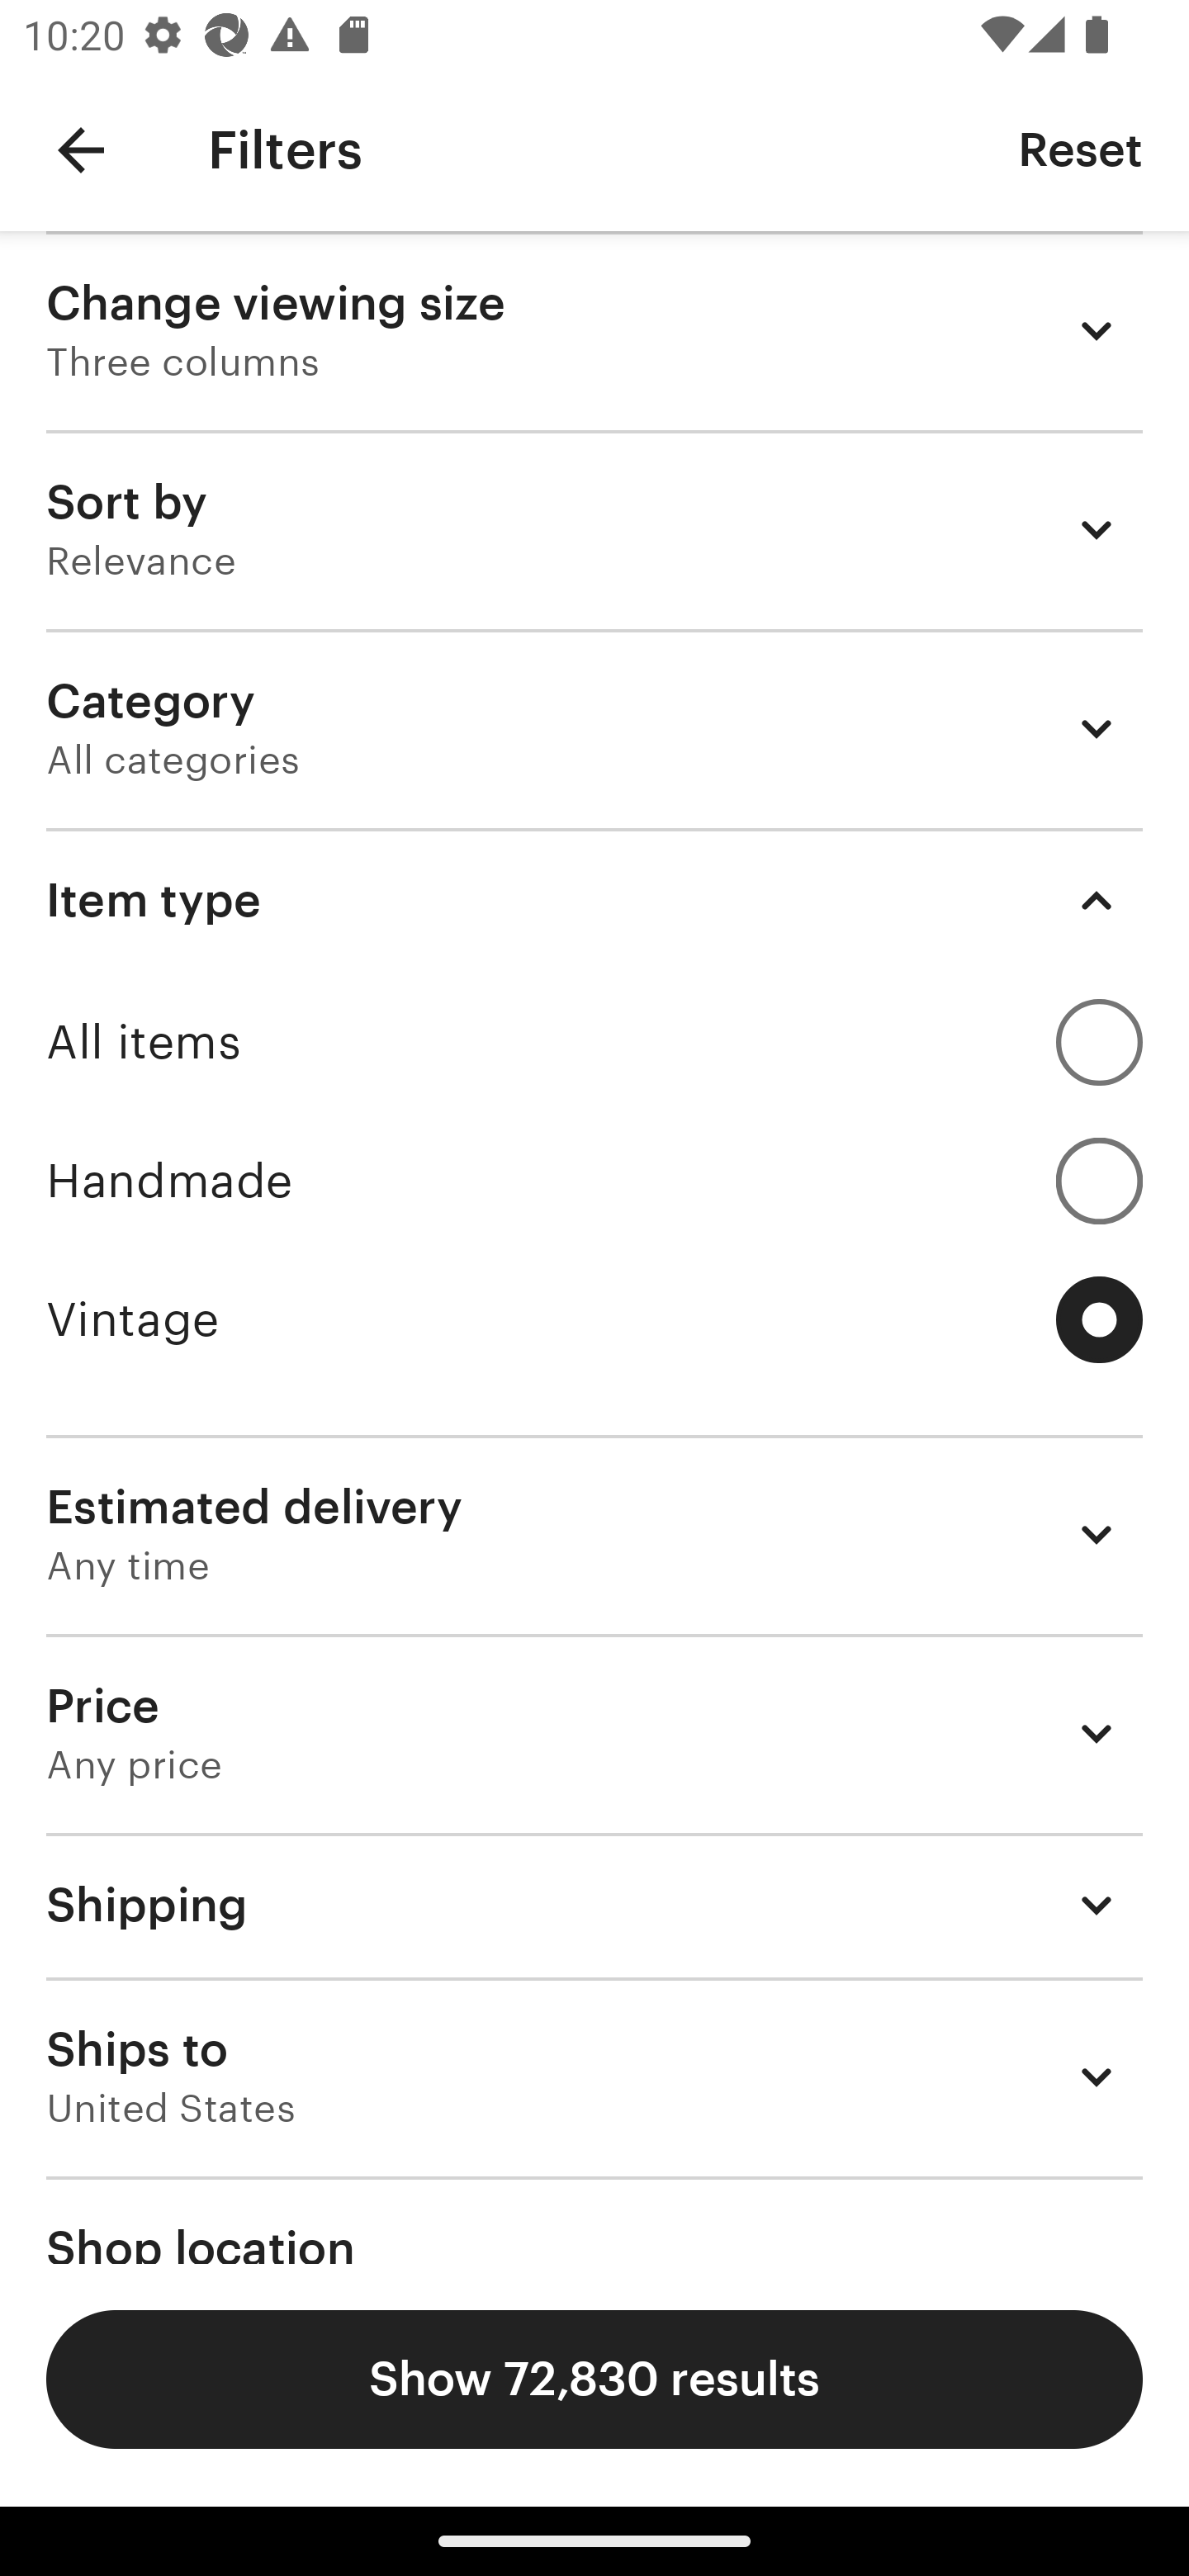 The width and height of the screenshot is (1189, 2576). Describe the element at coordinates (594, 900) in the screenshot. I see `Item type` at that location.